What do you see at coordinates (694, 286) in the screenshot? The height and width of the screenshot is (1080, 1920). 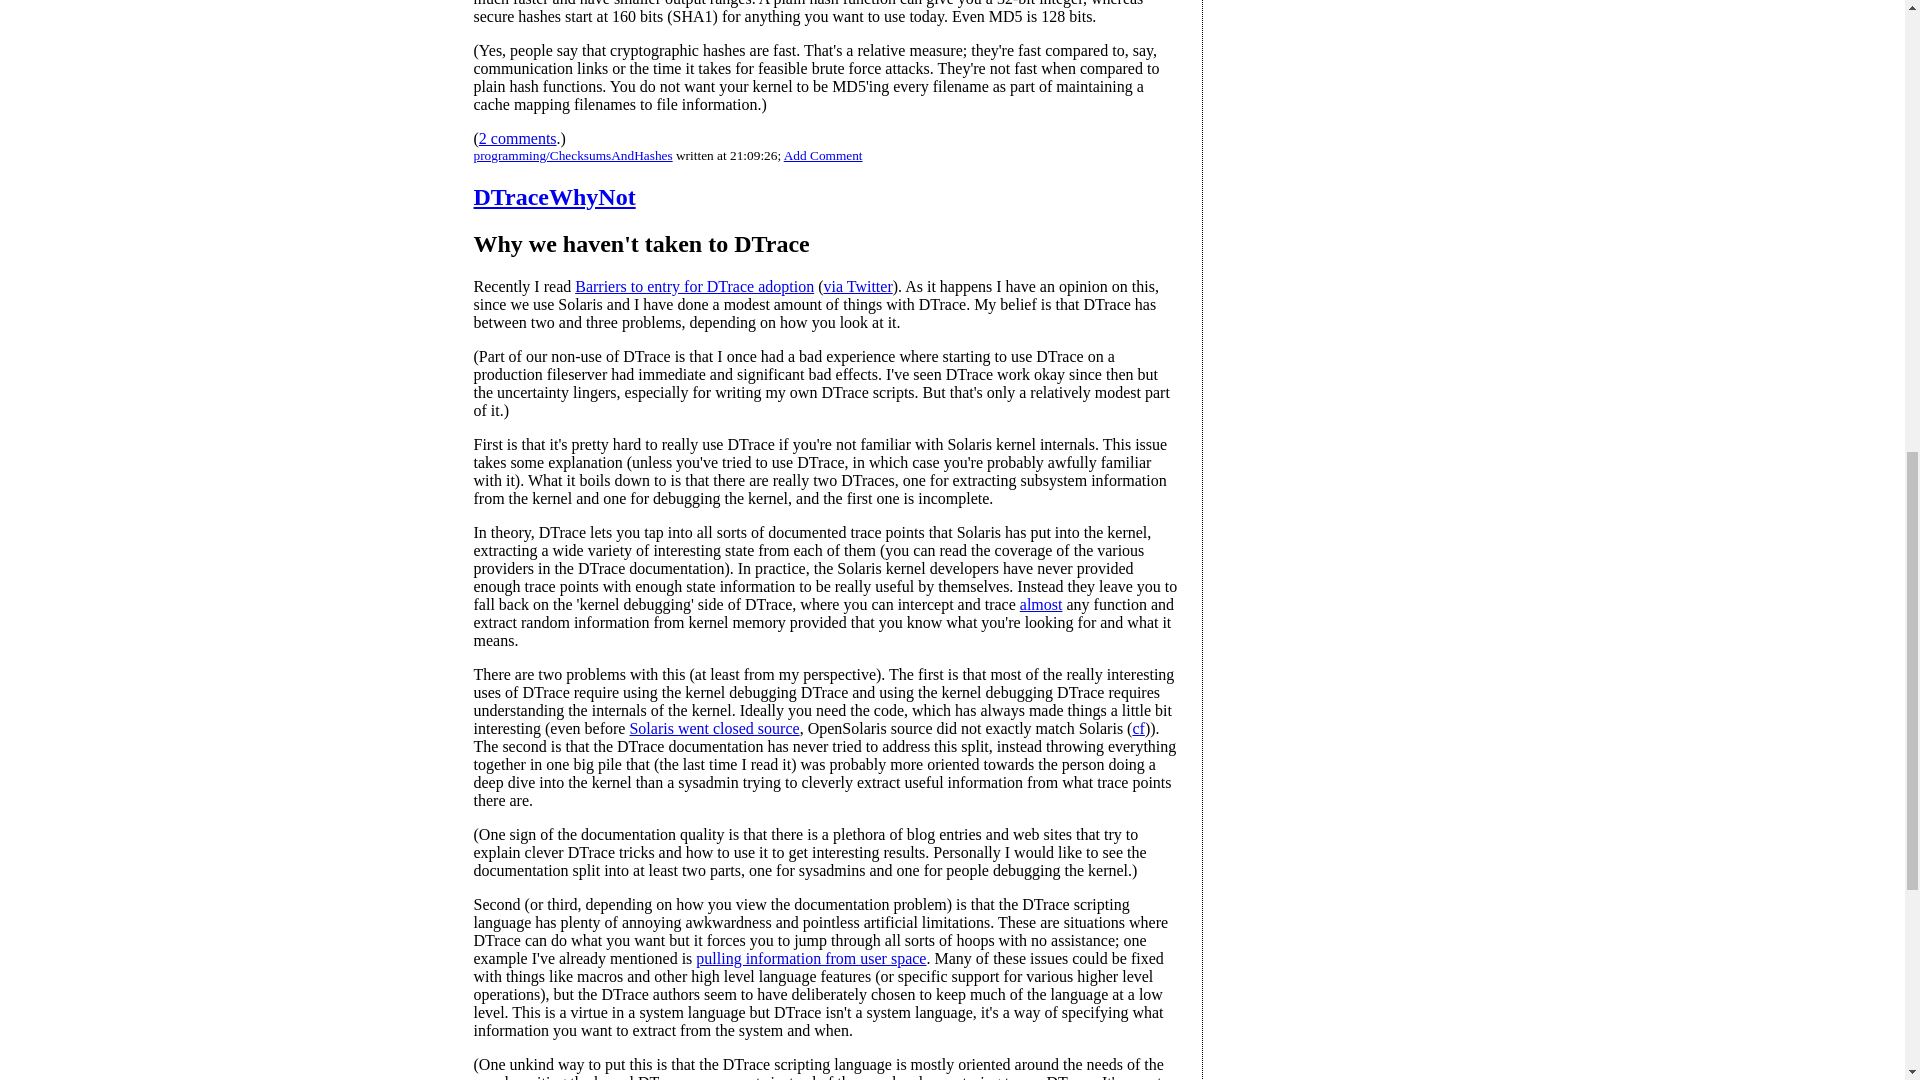 I see `Barriers to entry for DTrace adoption` at bounding box center [694, 286].